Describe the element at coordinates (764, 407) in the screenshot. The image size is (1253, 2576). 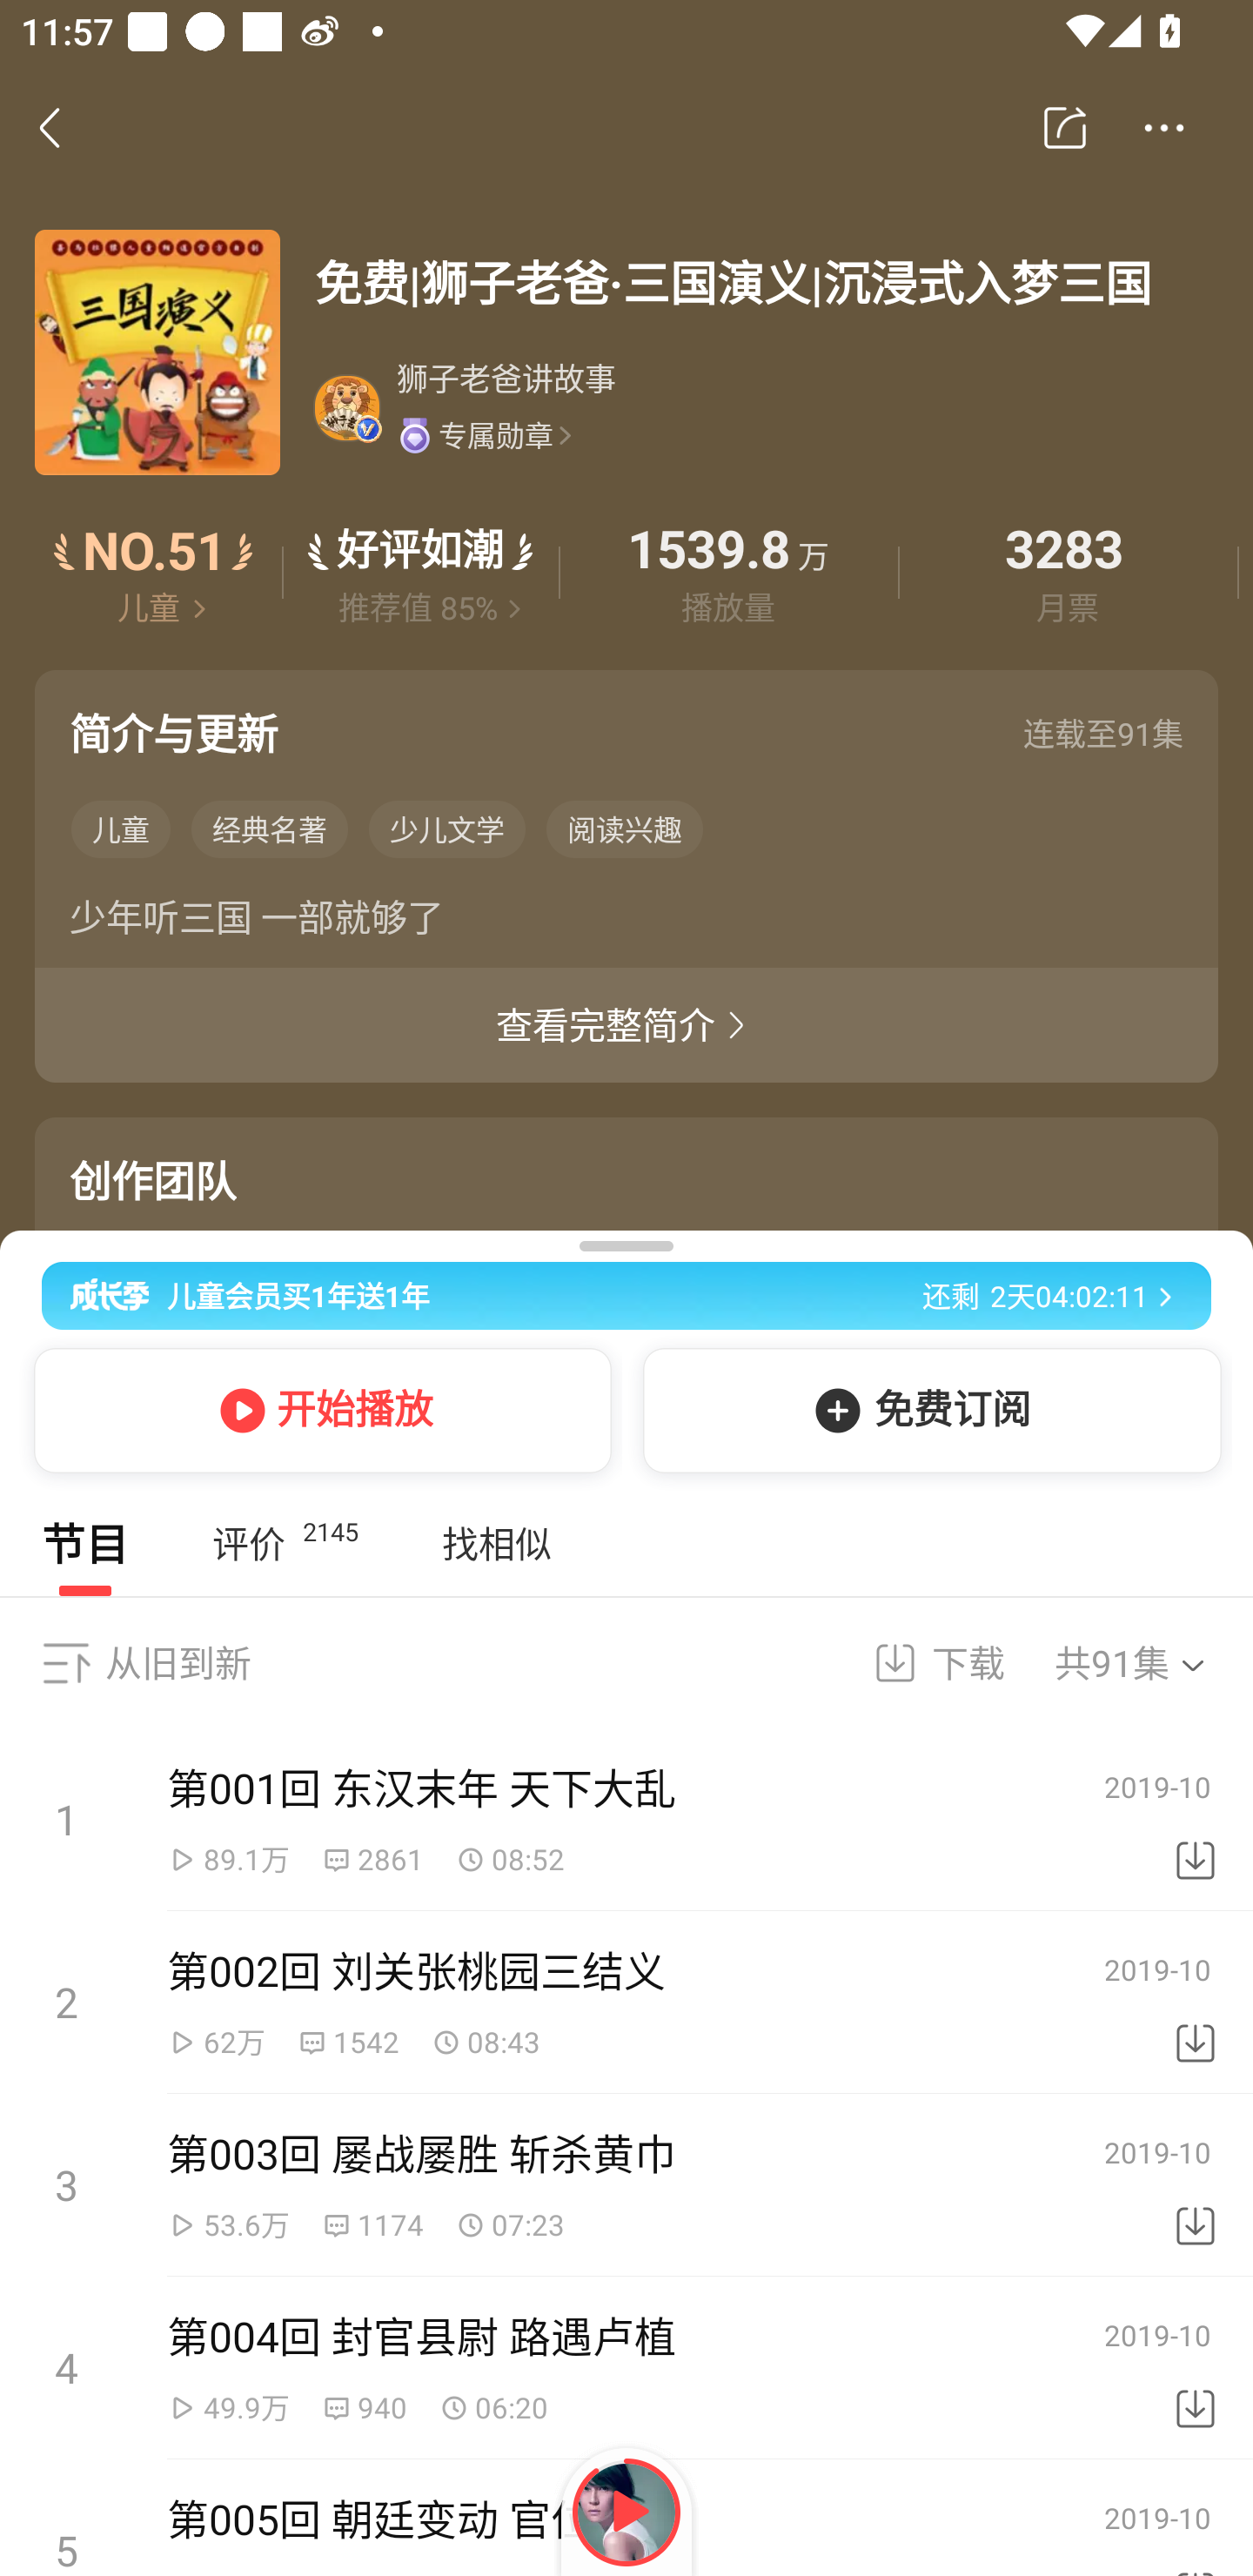
I see `狮子老爸讲故事 专属勋章` at that location.